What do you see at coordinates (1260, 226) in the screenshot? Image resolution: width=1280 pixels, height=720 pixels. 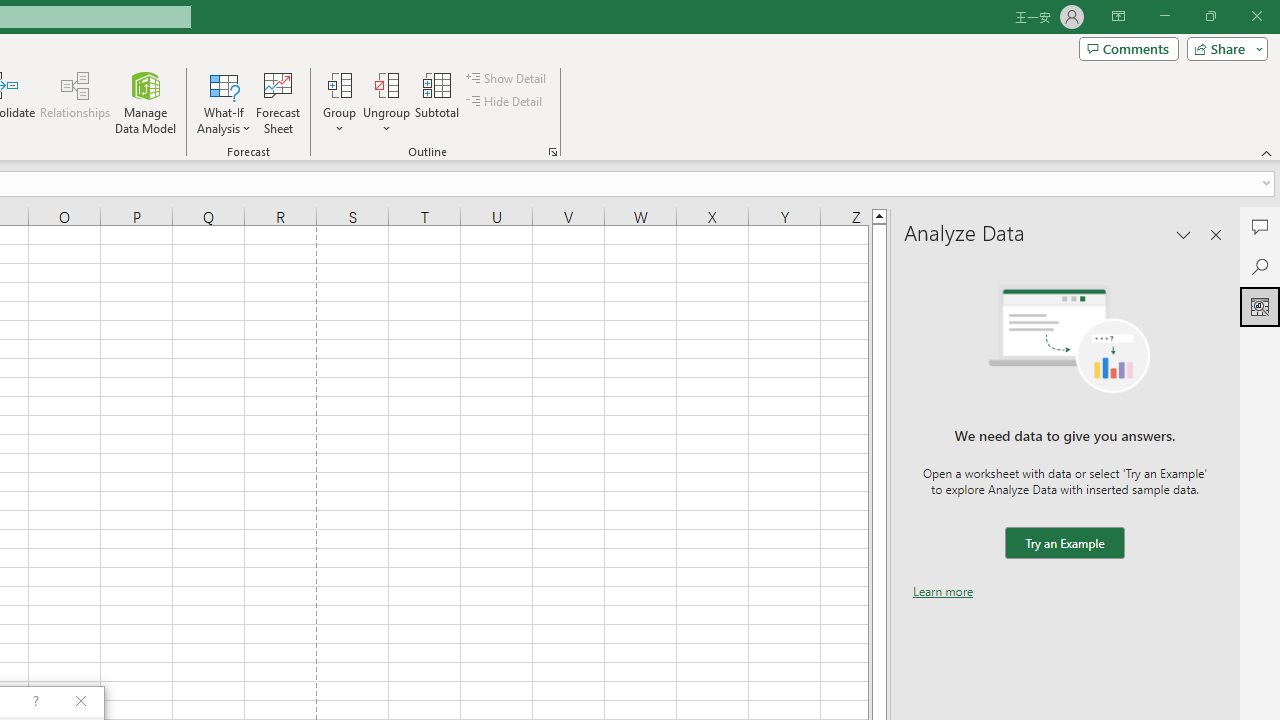 I see `Comments` at bounding box center [1260, 226].